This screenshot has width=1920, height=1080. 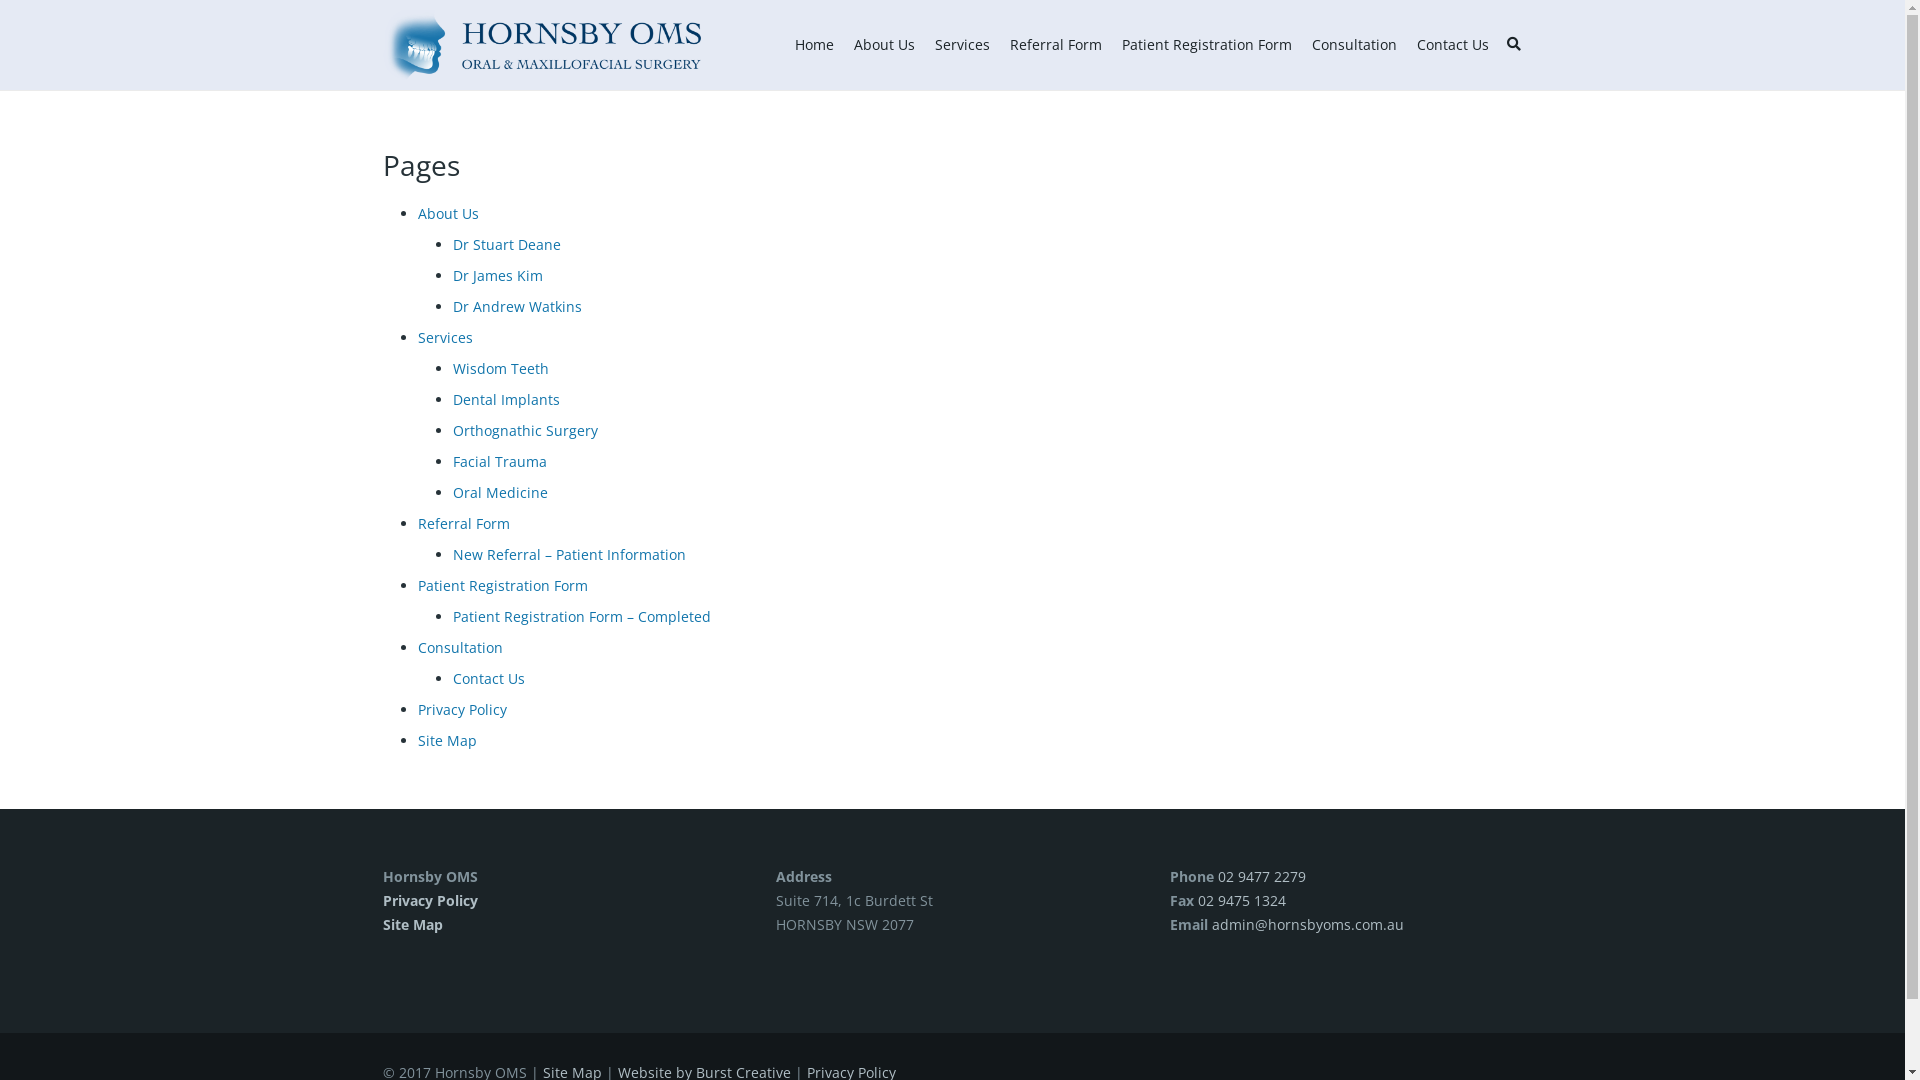 What do you see at coordinates (412, 924) in the screenshot?
I see `Site Map` at bounding box center [412, 924].